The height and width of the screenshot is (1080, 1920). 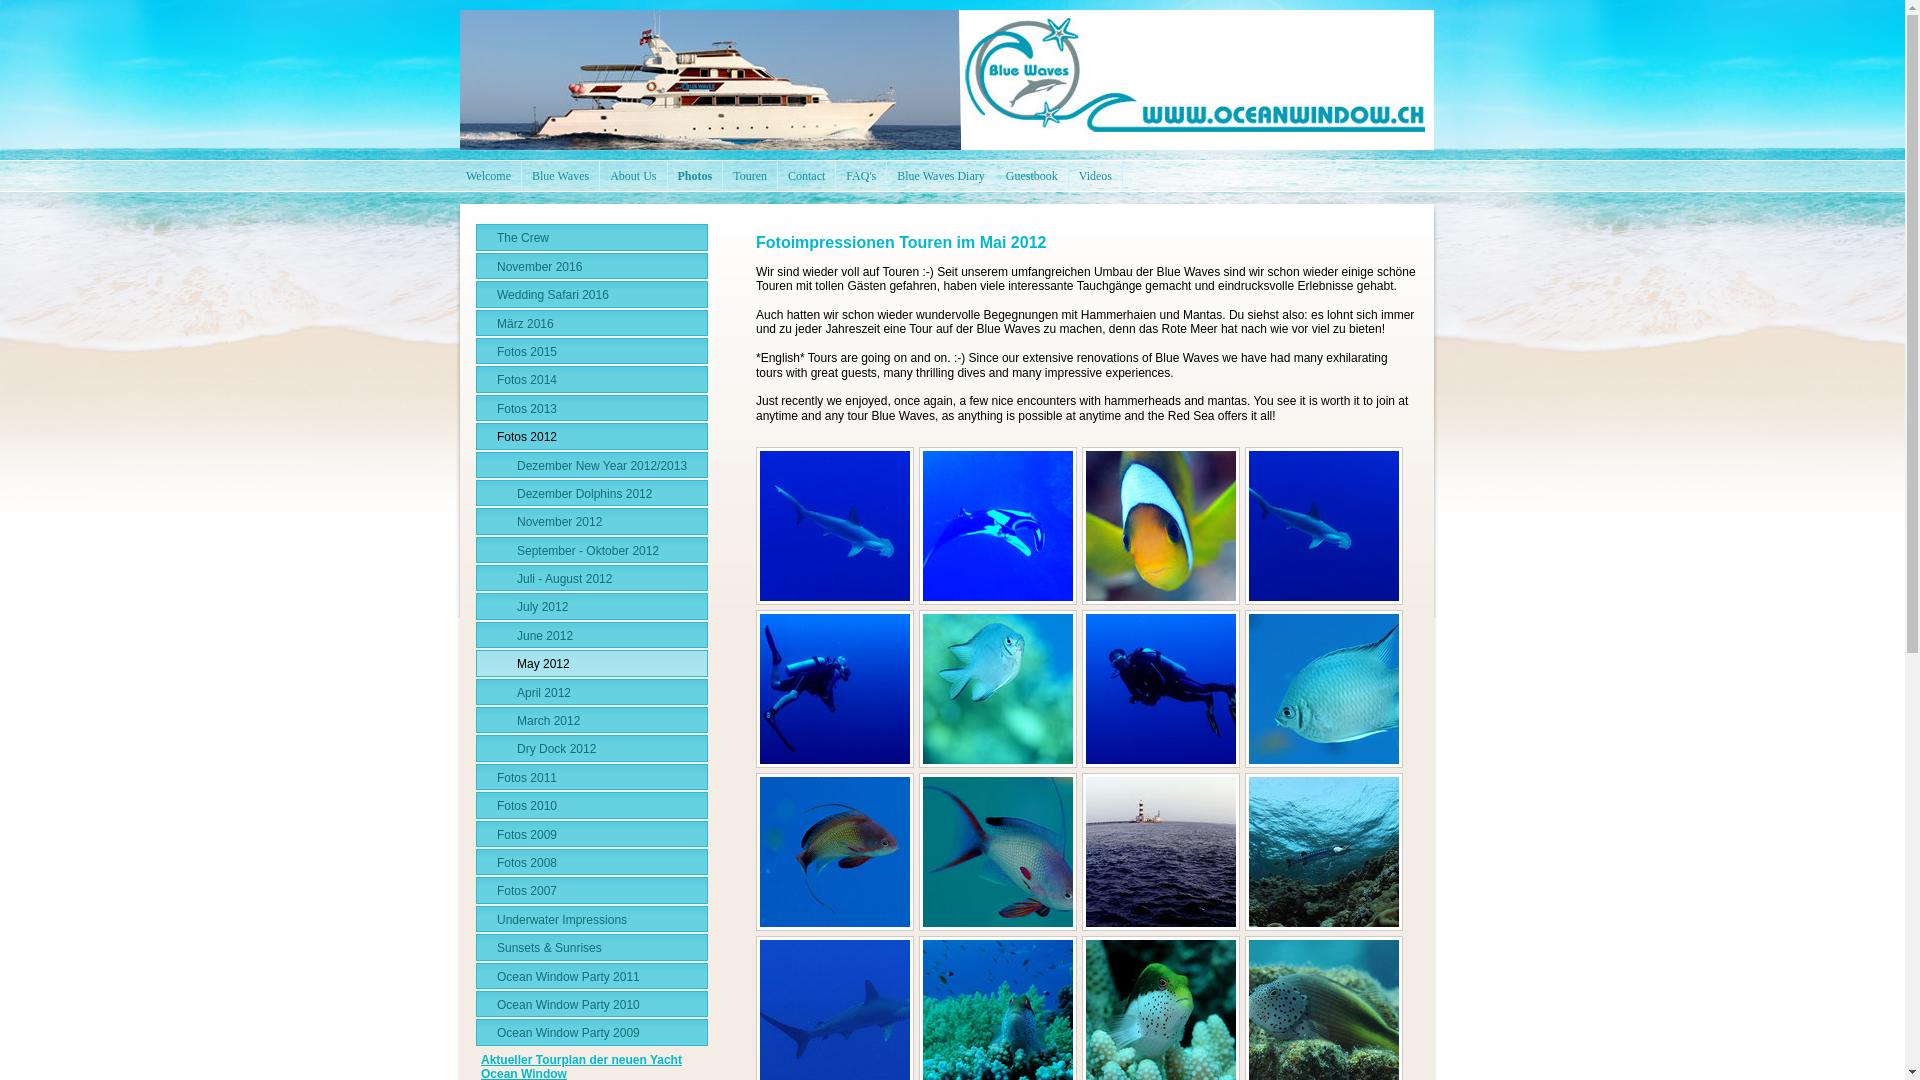 I want to click on Fotos 2010, so click(x=592, y=805).